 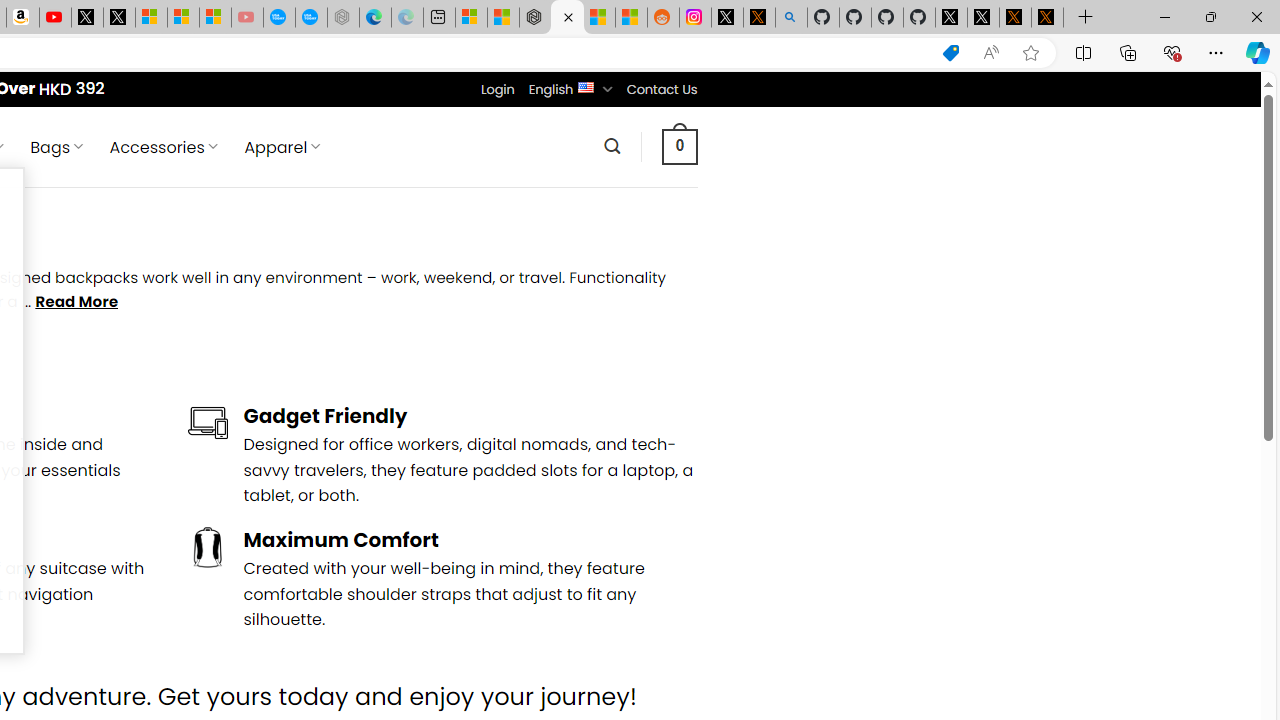 I want to click on Shanghai, China Weather trends | Microsoft Weather, so click(x=630, y=18).